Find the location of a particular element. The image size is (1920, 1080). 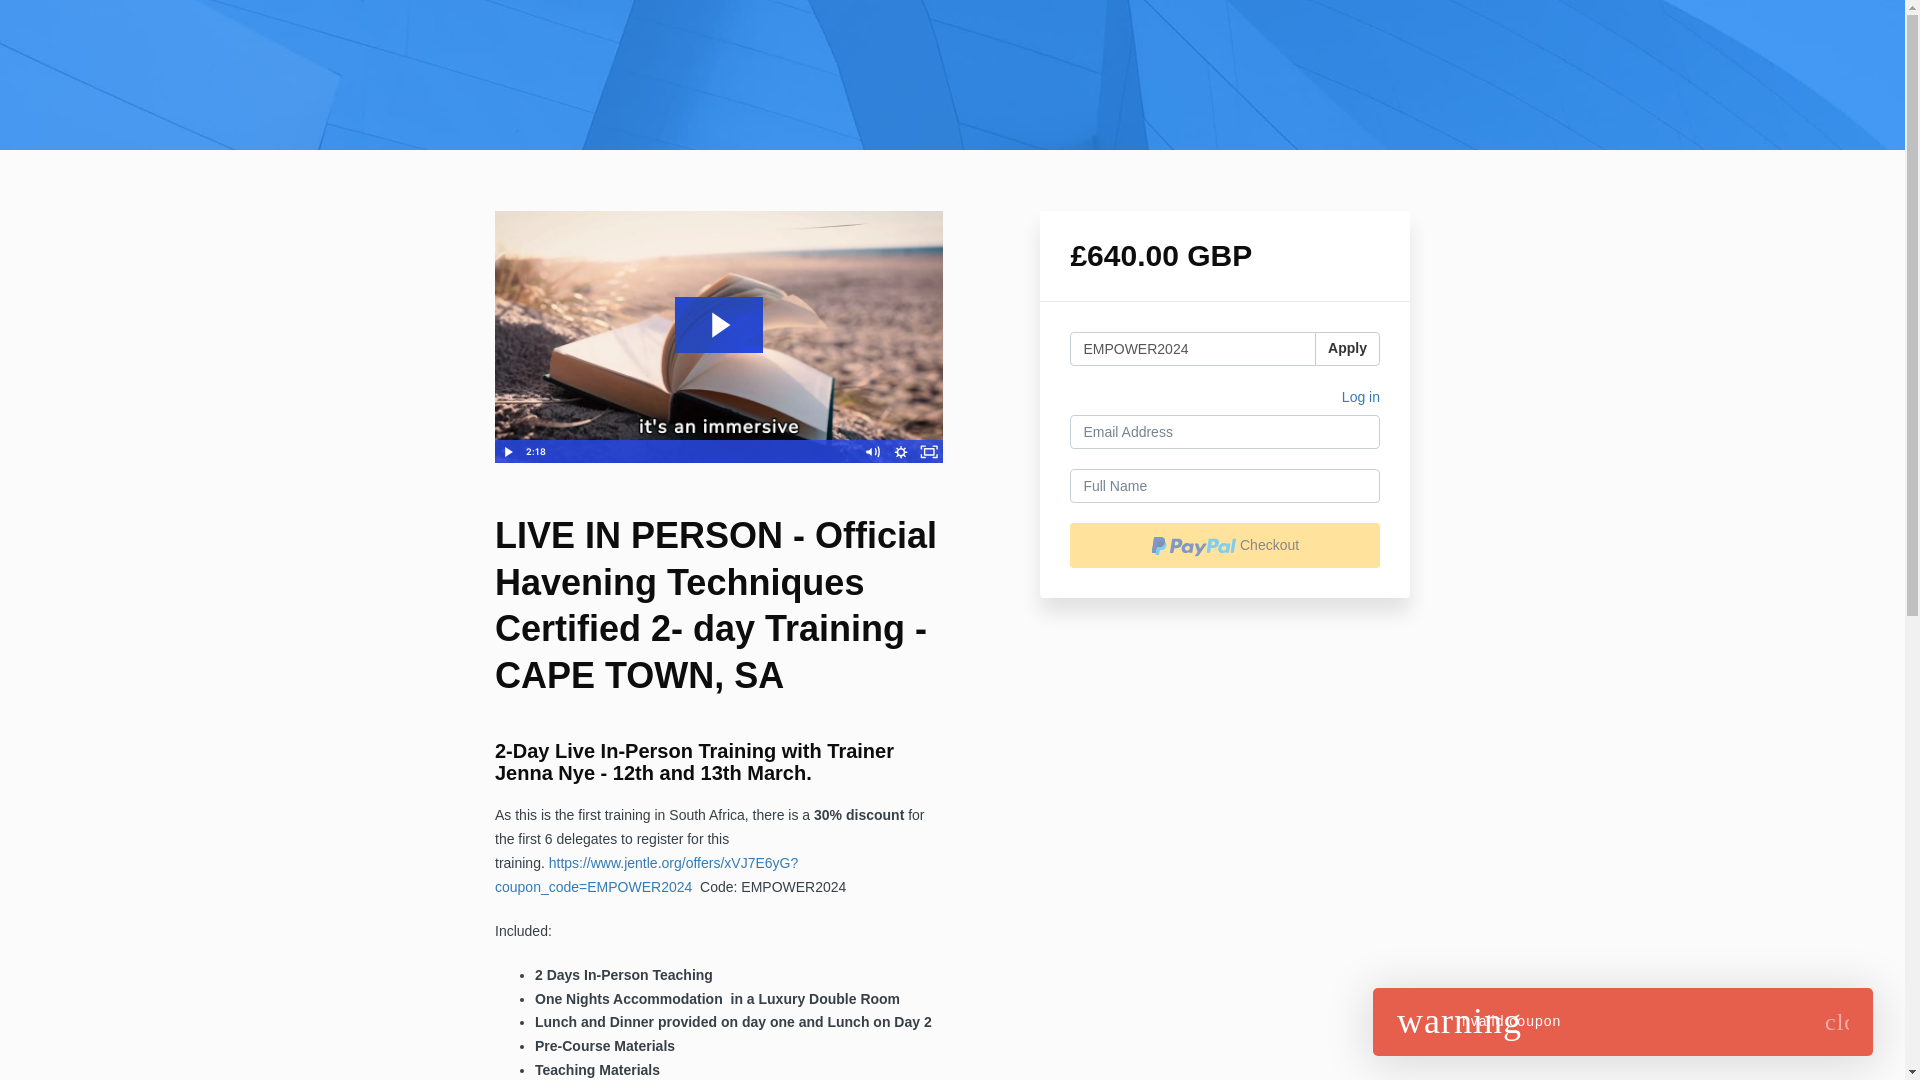

PayPal is located at coordinates (1224, 545).